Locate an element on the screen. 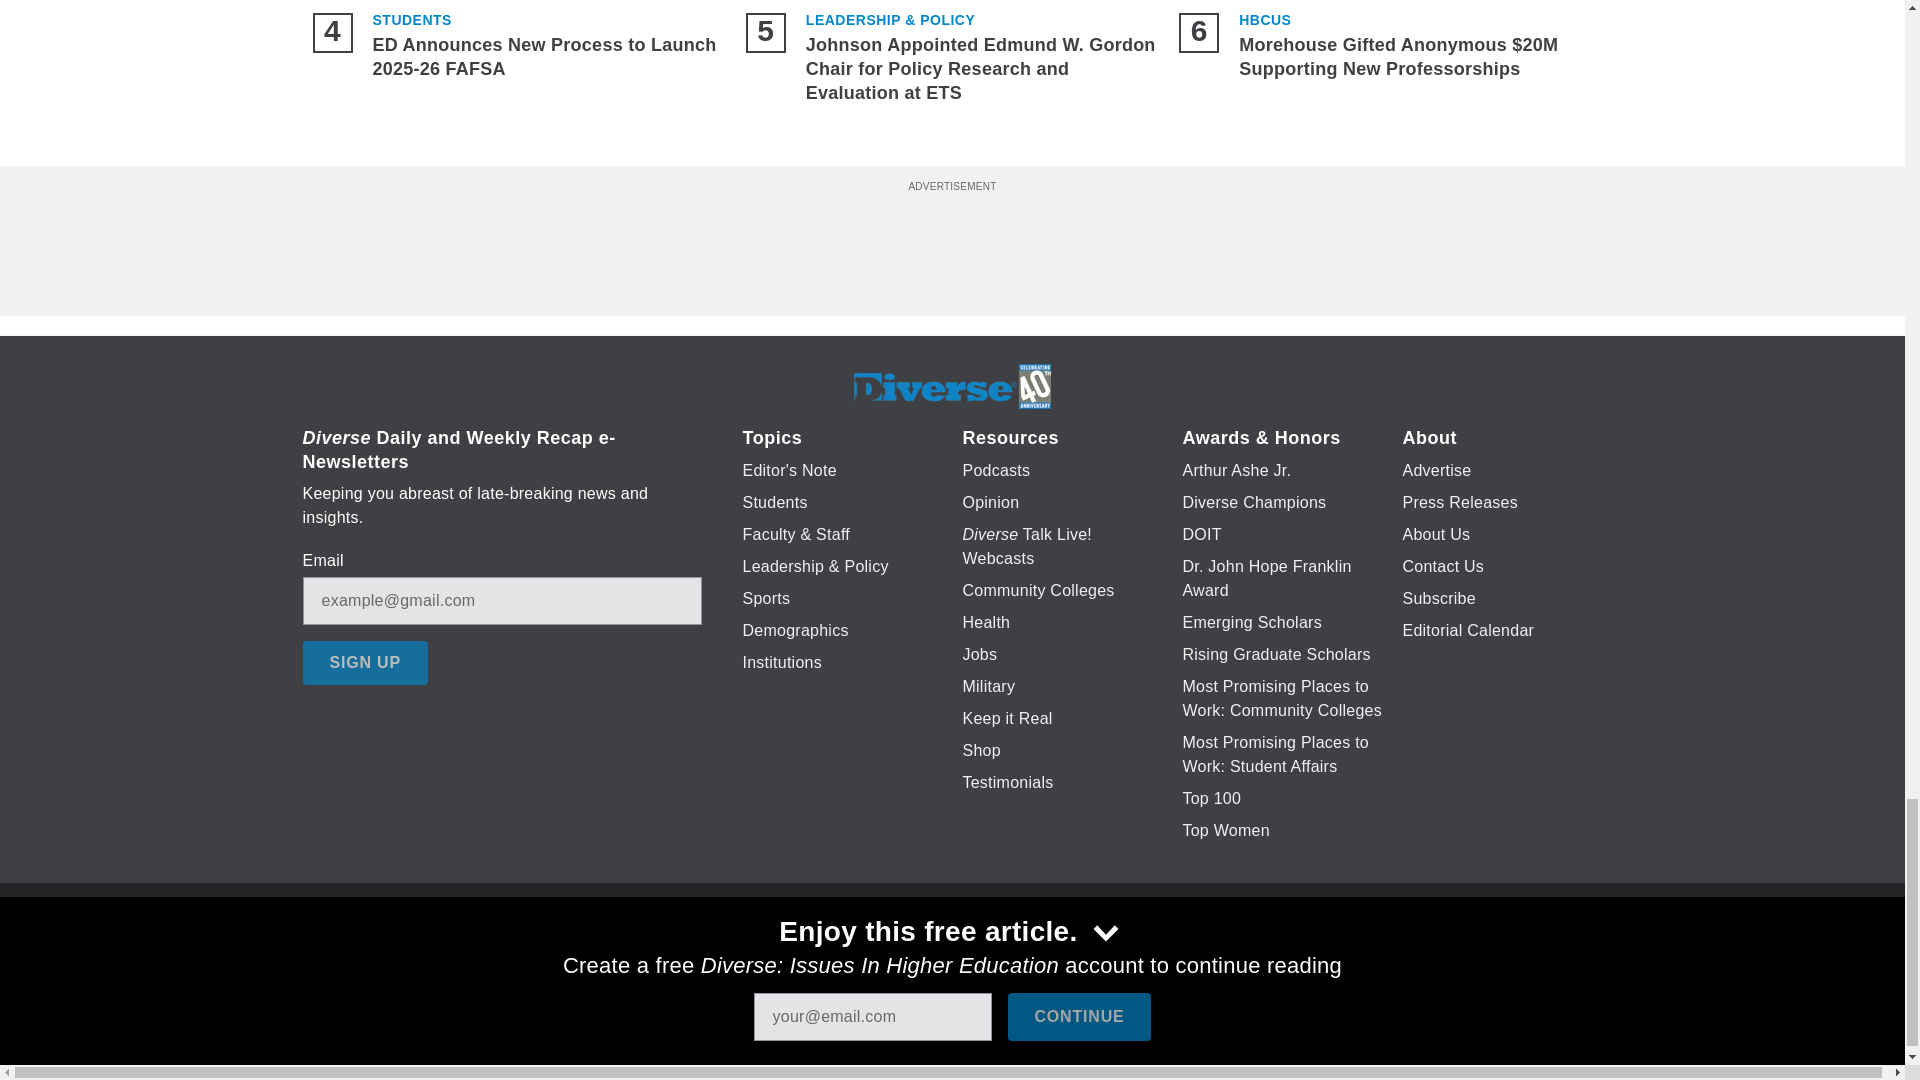  LinkedIn icon is located at coordinates (947, 958).